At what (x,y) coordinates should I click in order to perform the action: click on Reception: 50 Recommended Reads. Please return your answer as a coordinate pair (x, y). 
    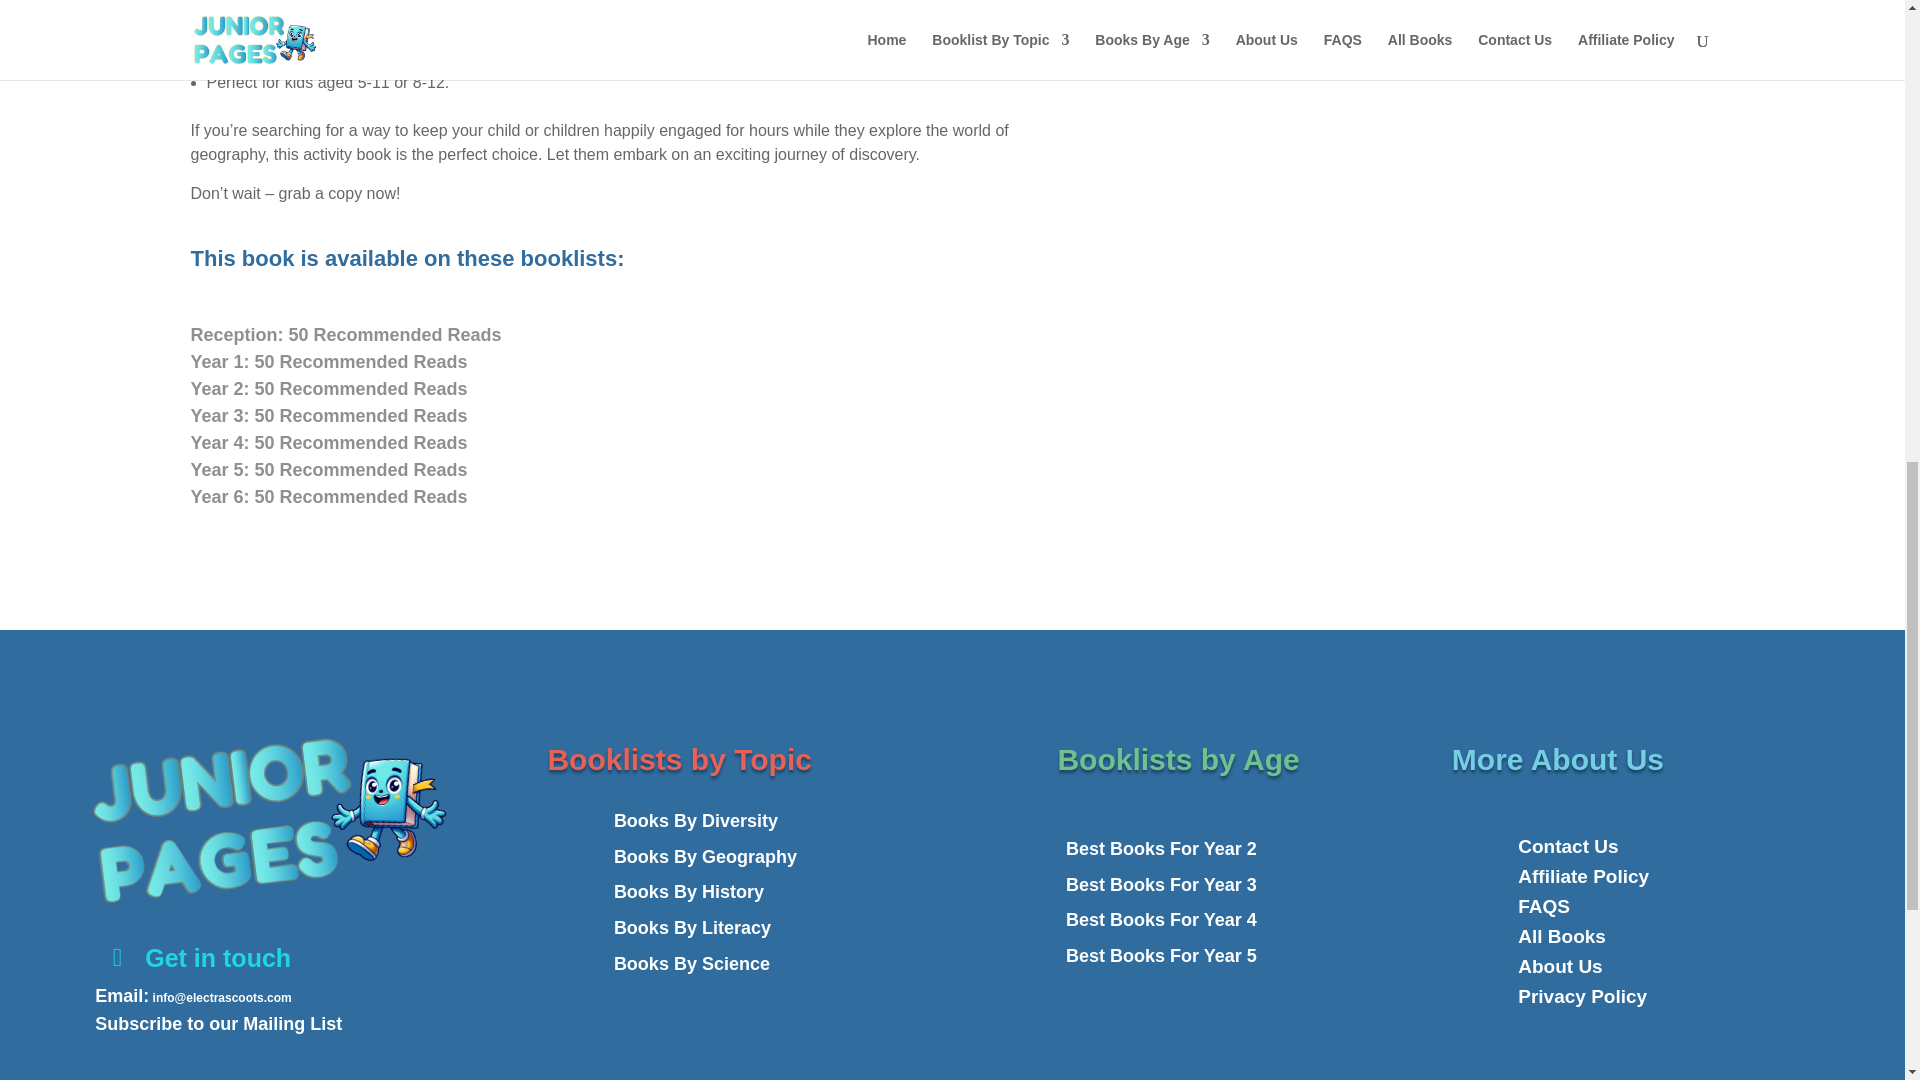
    Looking at the image, I should click on (630, 334).